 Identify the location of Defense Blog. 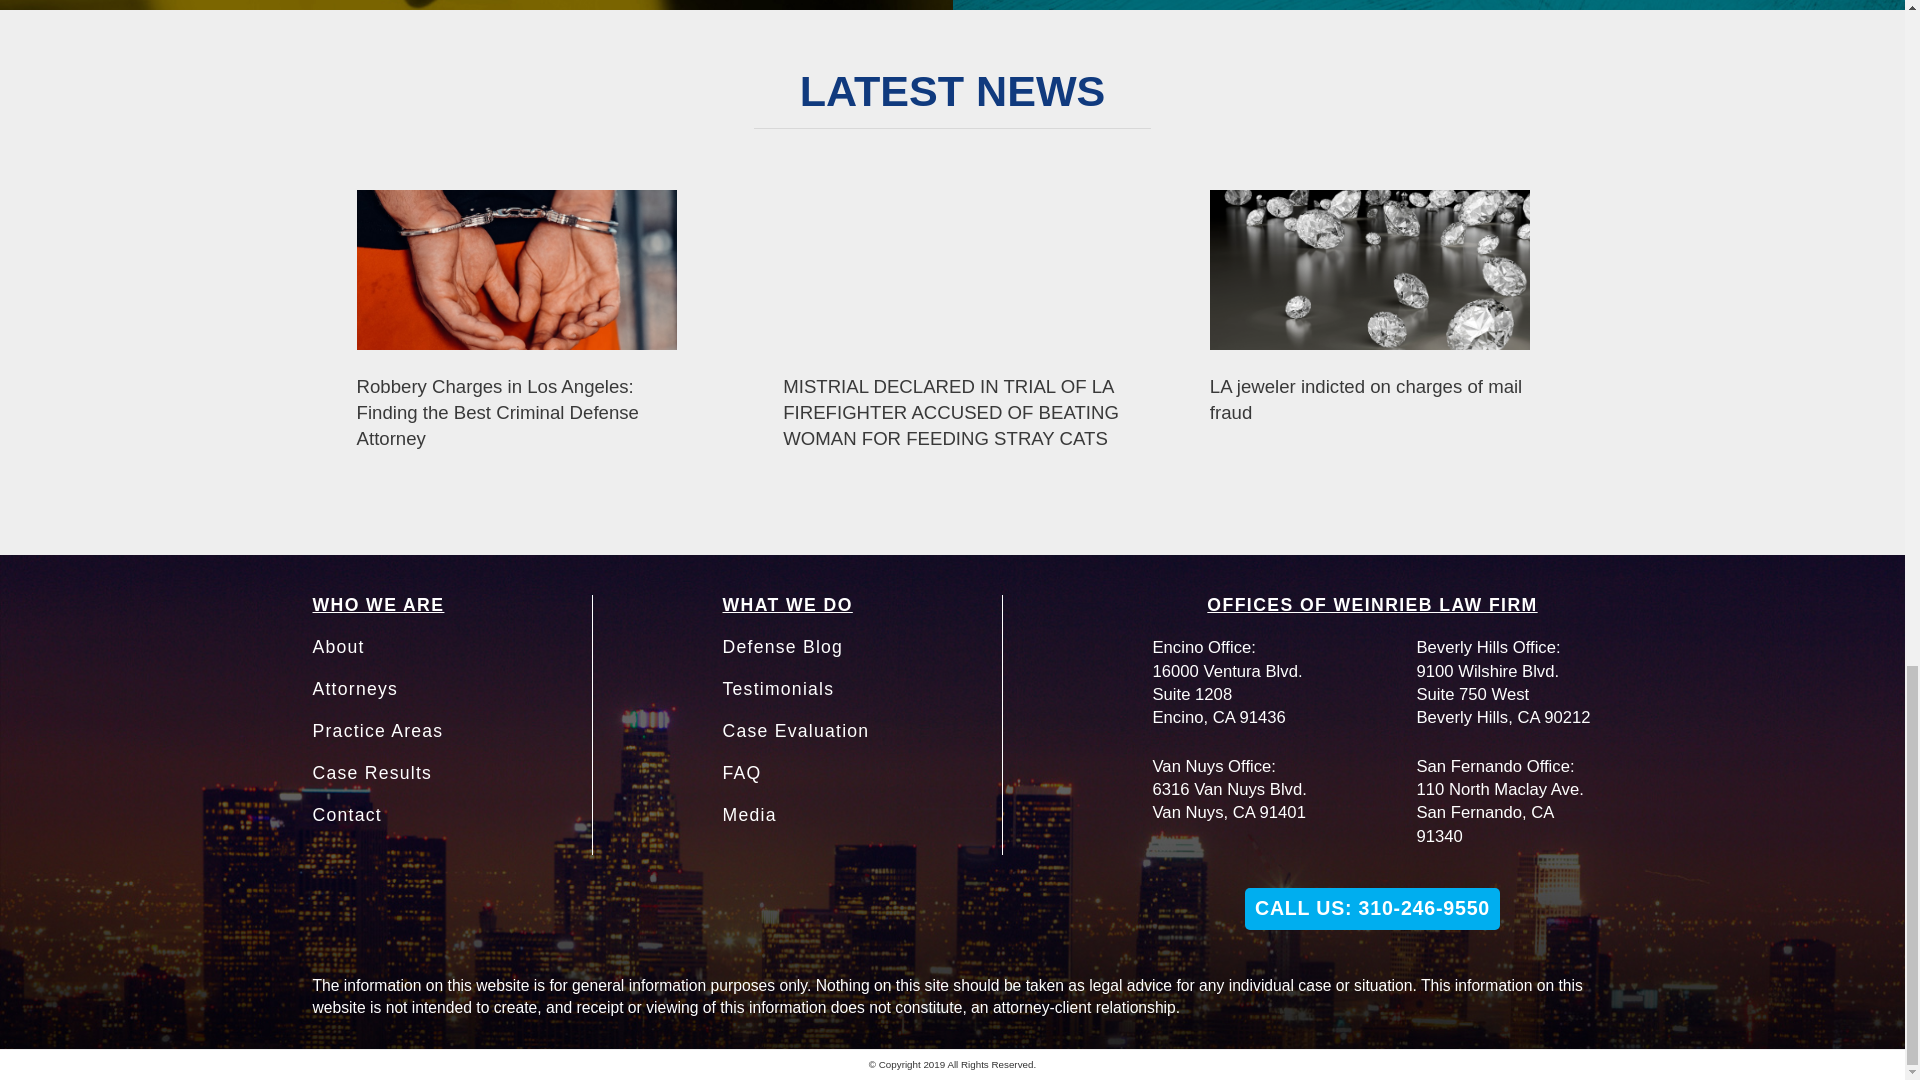
(782, 646).